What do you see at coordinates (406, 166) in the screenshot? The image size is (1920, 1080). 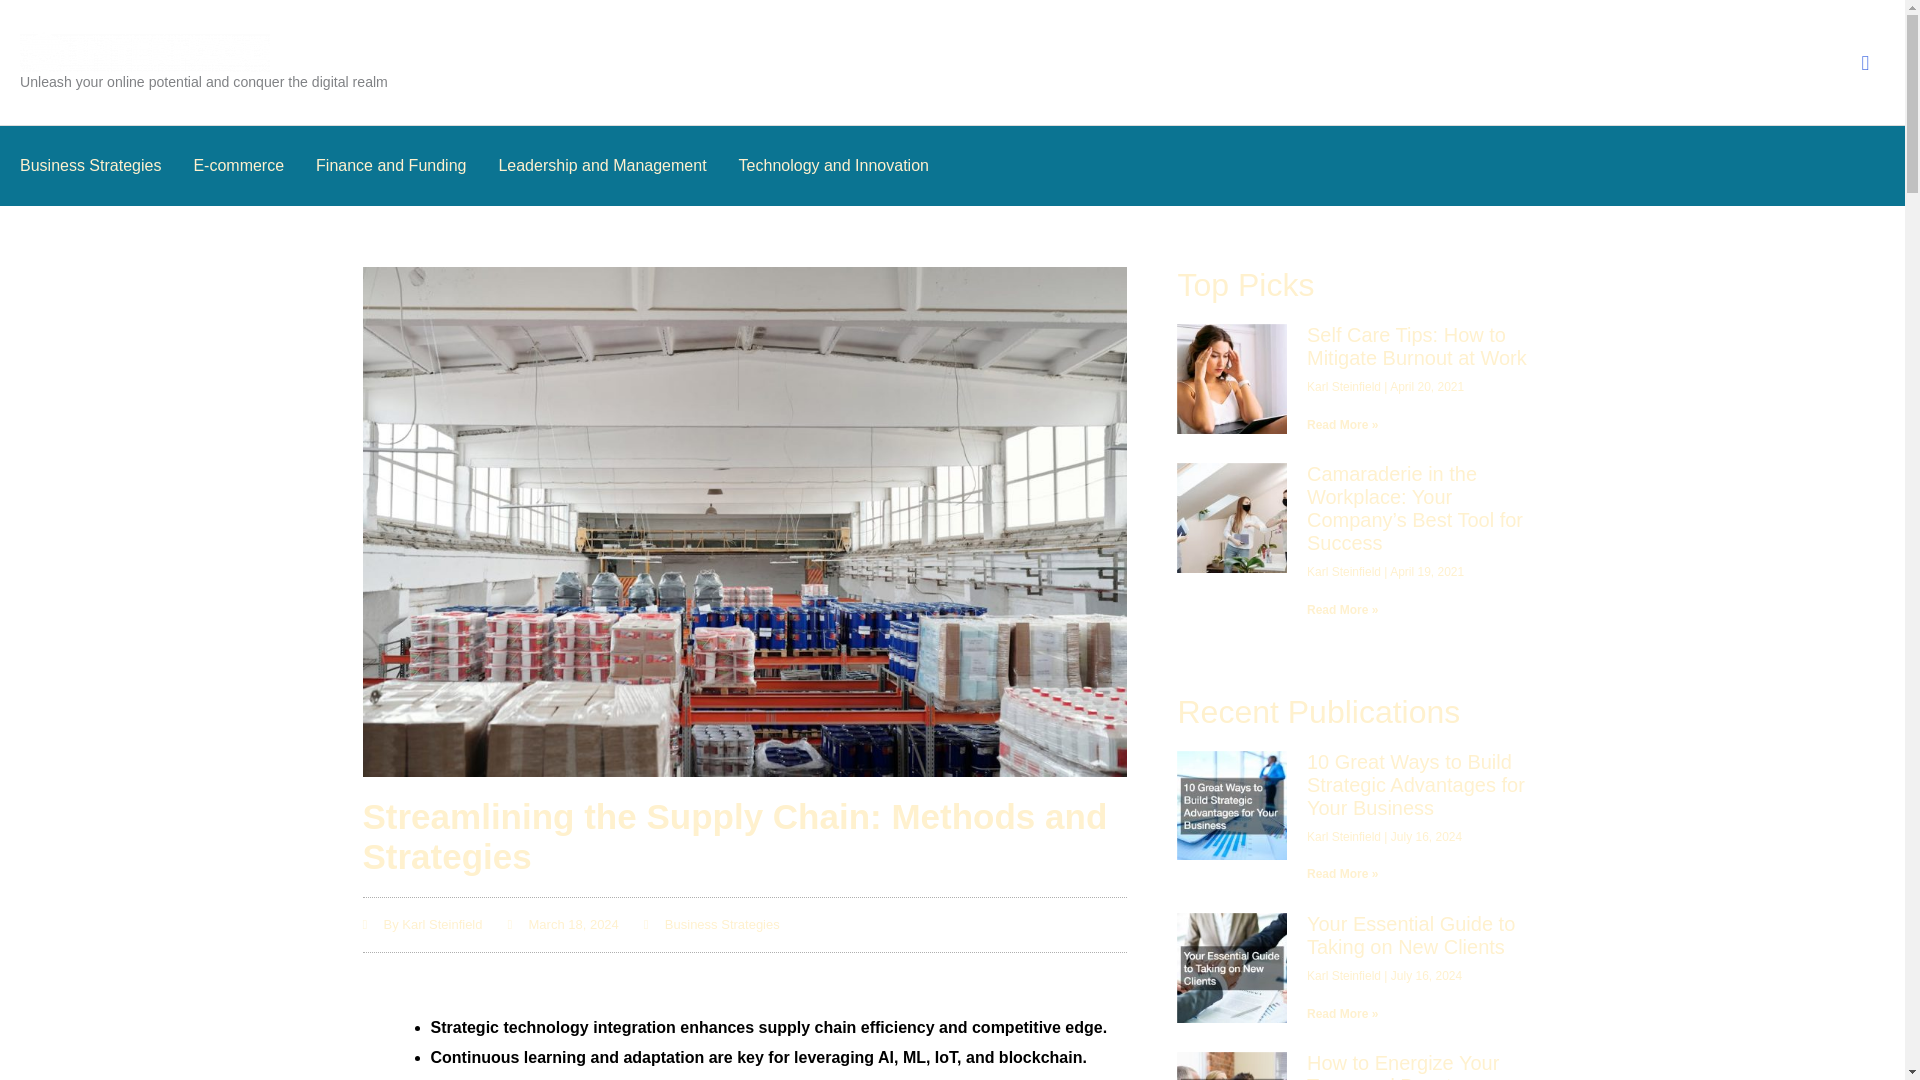 I see `Finance and Funding` at bounding box center [406, 166].